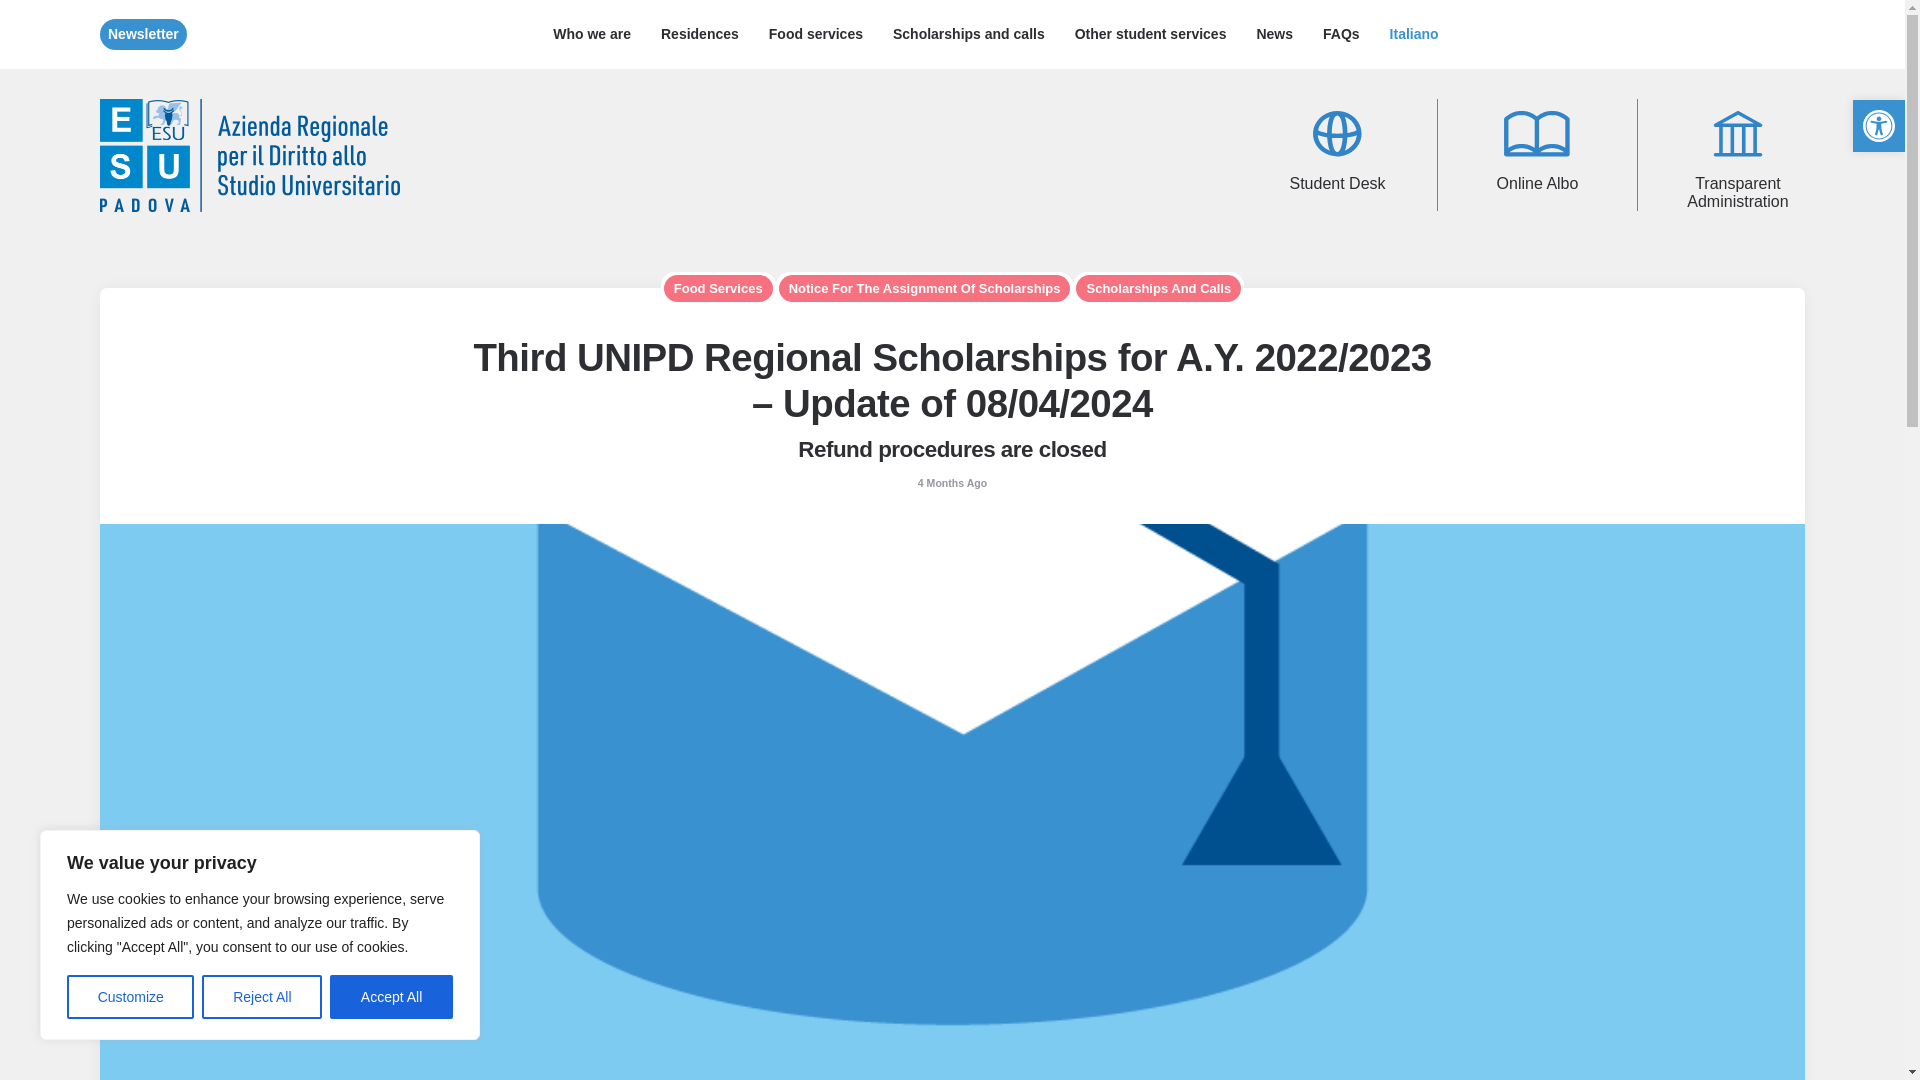  What do you see at coordinates (968, 34) in the screenshot?
I see `Scholarships and calls` at bounding box center [968, 34].